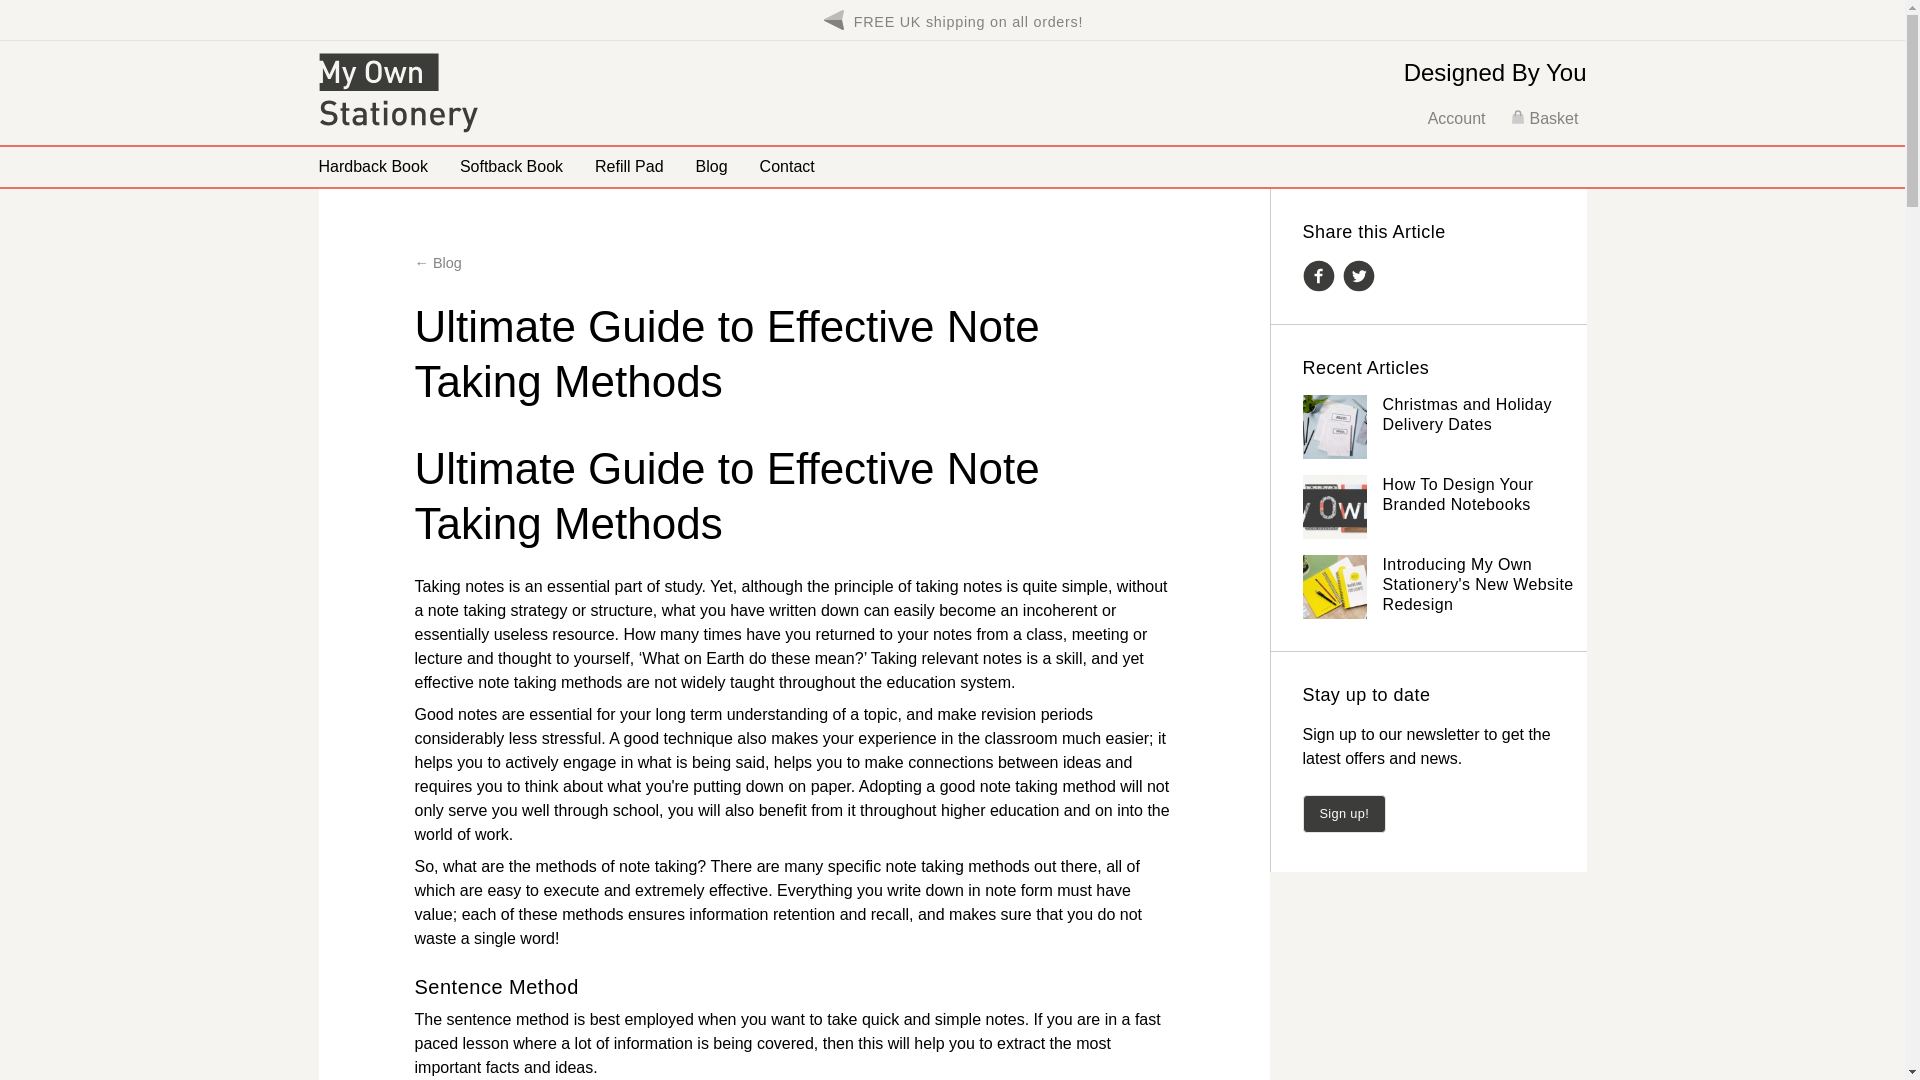 The image size is (1920, 1080). I want to click on Hardback Book, so click(372, 166).